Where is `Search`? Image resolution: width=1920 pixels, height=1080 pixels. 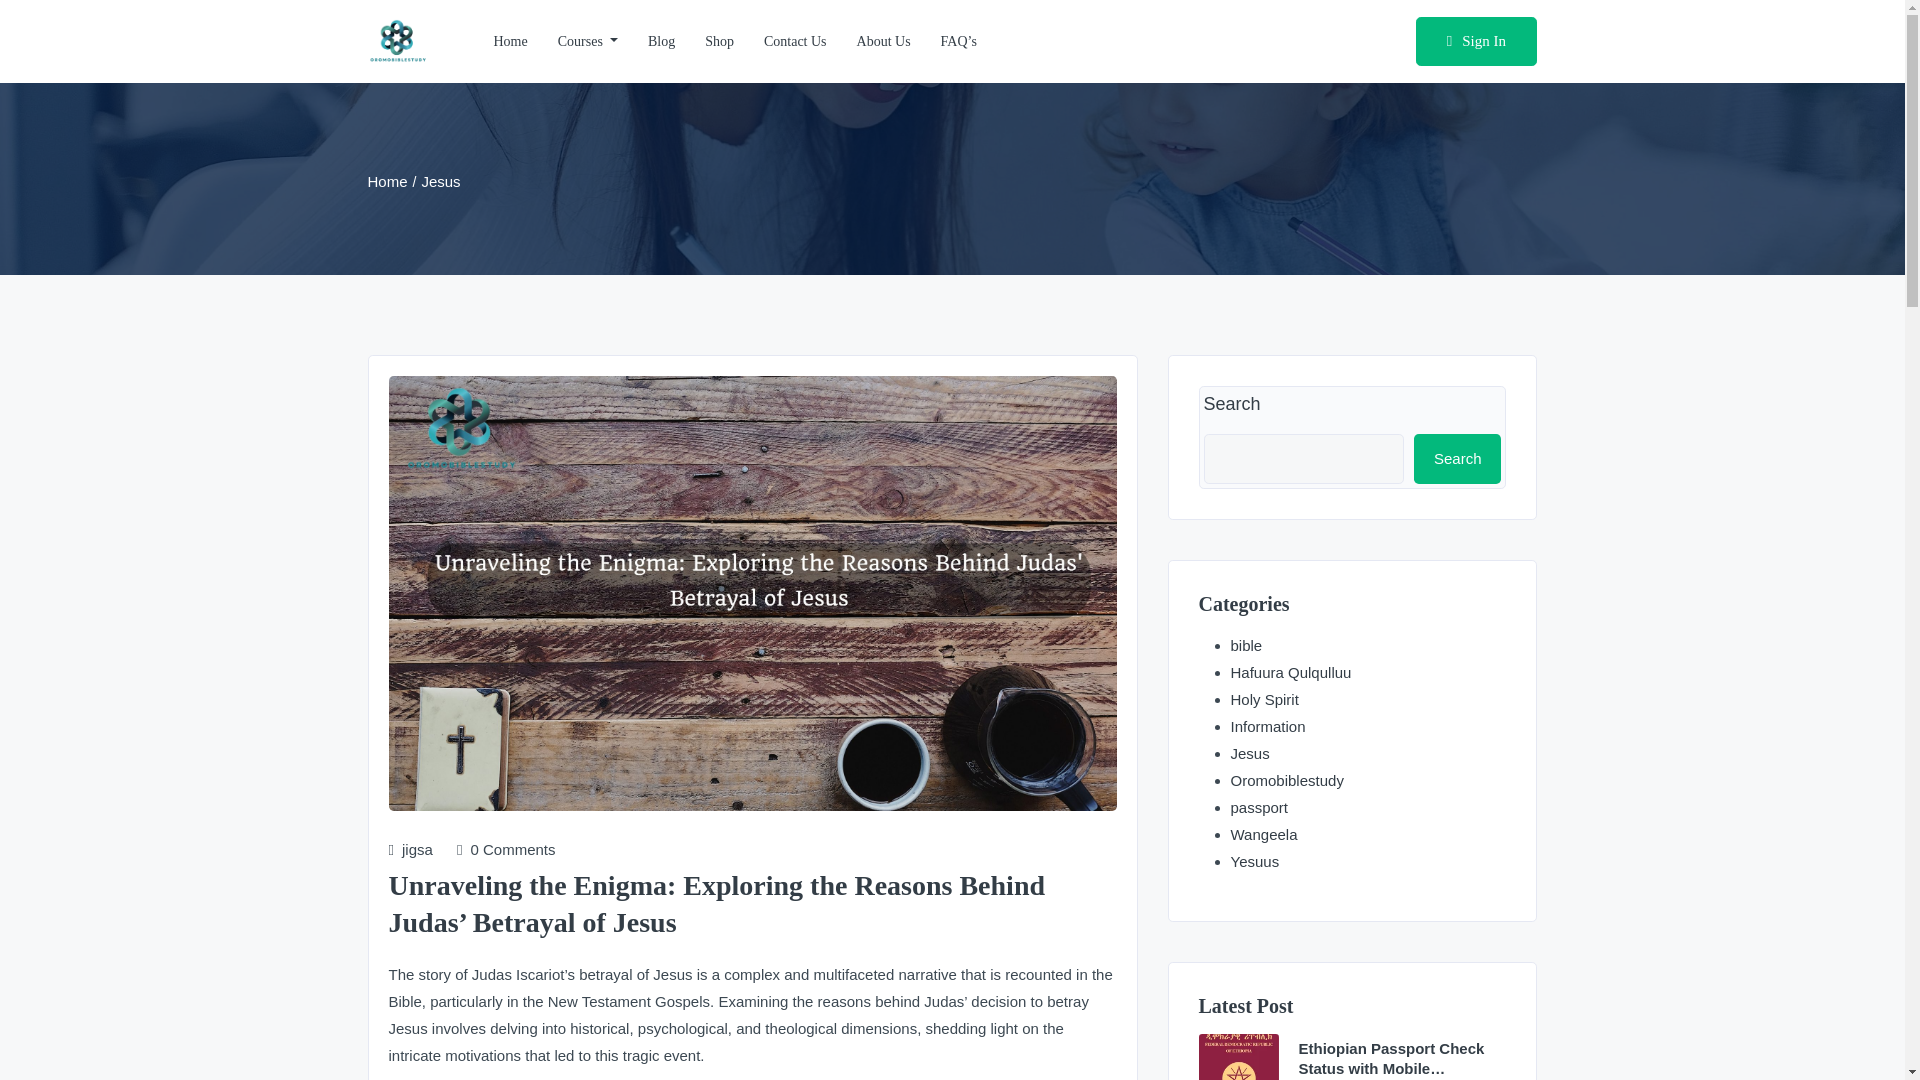 Search is located at coordinates (1457, 458).